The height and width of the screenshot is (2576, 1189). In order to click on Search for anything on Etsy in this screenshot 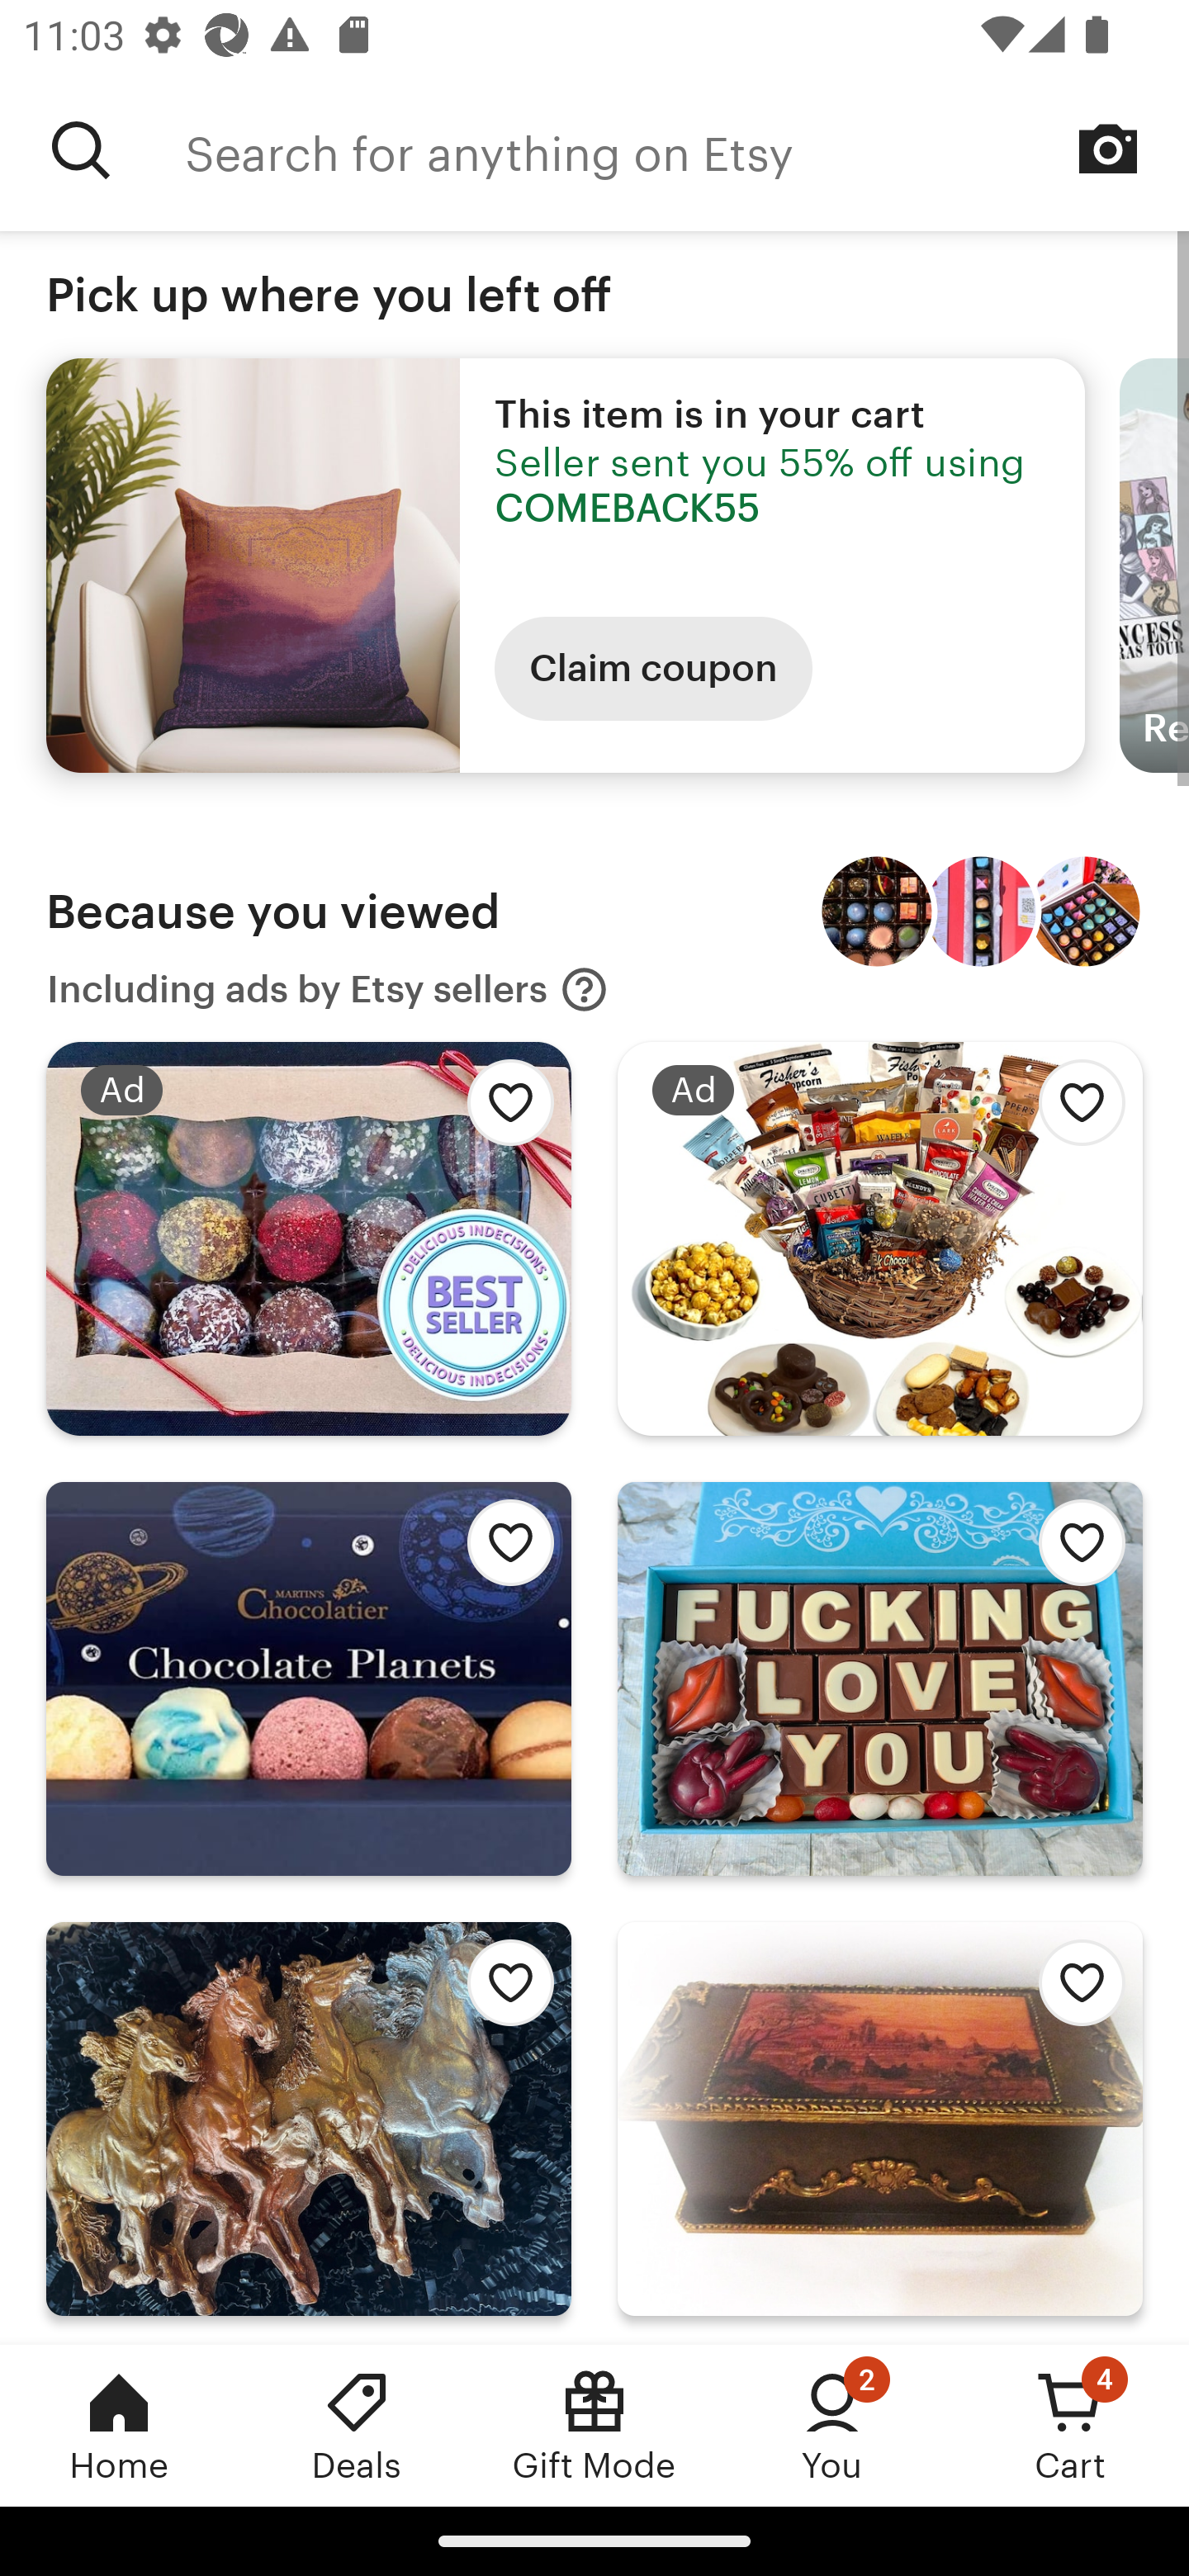, I will do `click(81, 150)`.